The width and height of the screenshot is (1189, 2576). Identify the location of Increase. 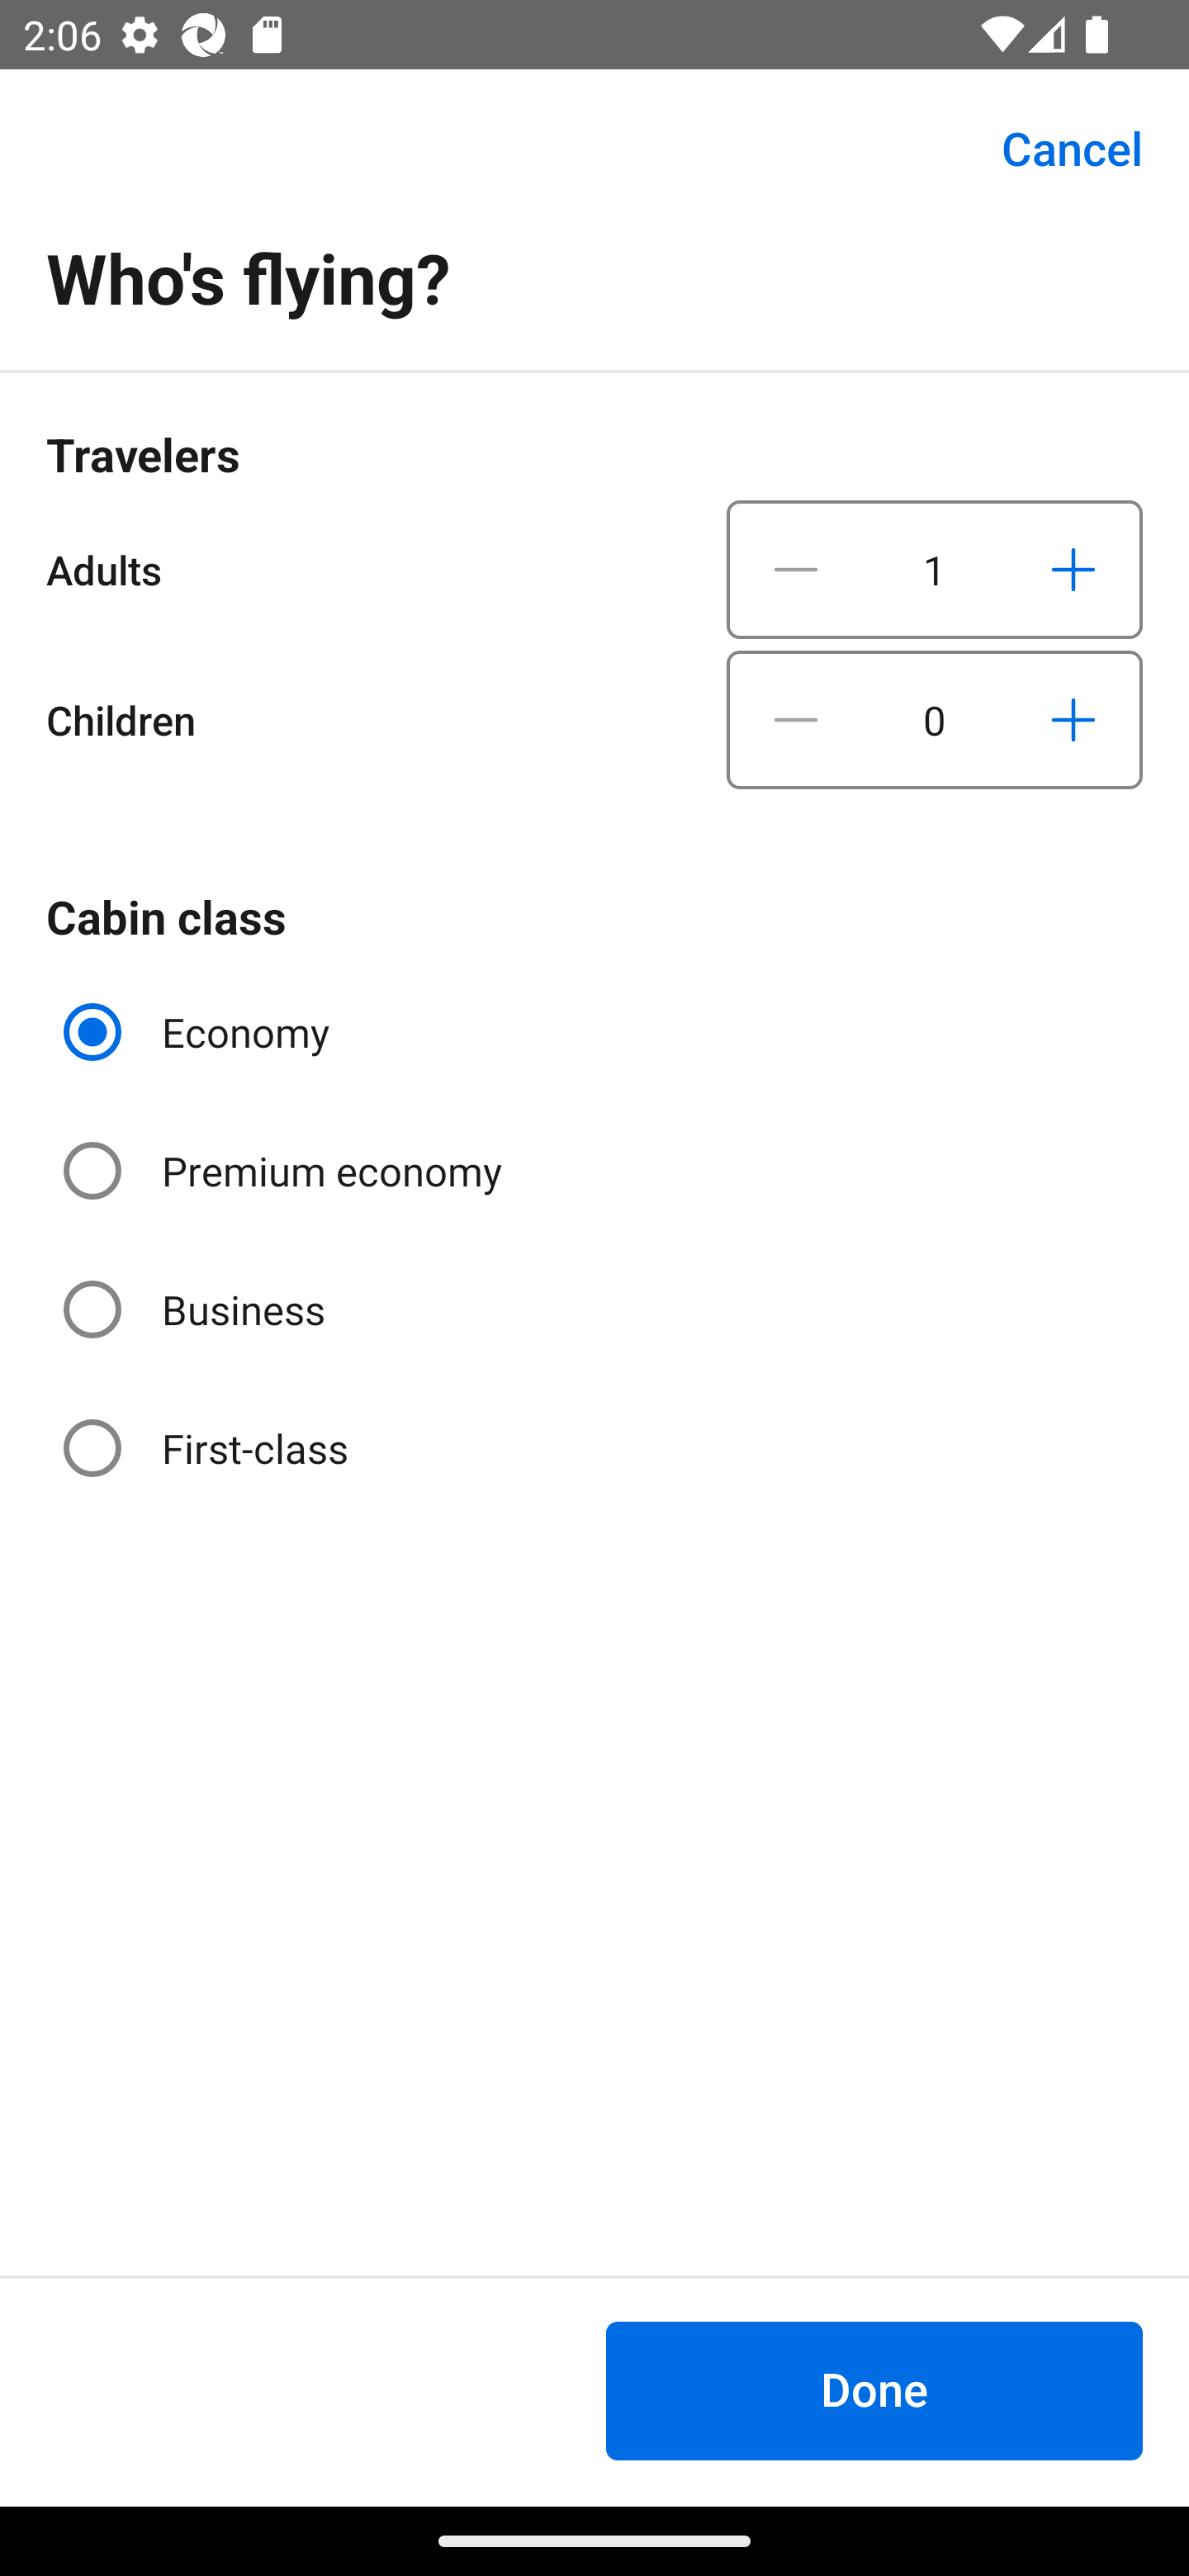
(1073, 569).